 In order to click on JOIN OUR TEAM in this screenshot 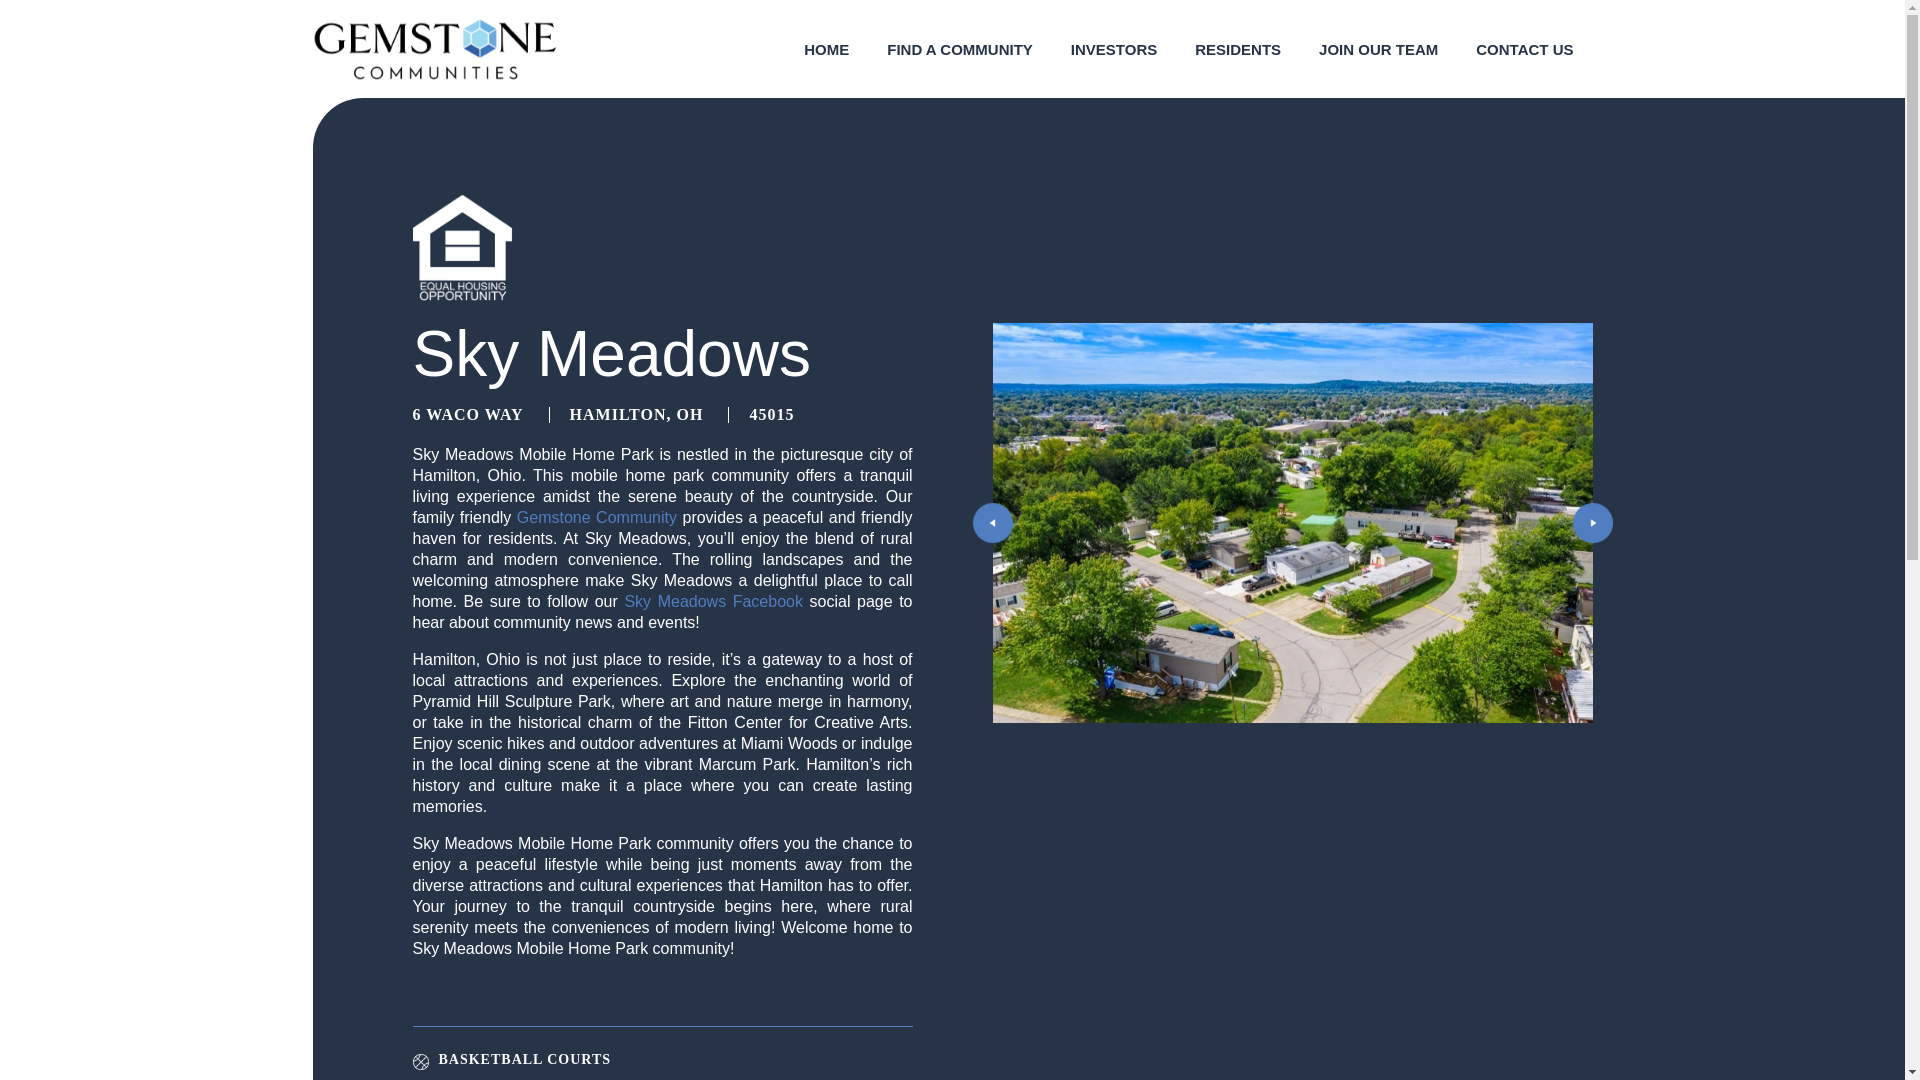, I will do `click(1378, 50)`.